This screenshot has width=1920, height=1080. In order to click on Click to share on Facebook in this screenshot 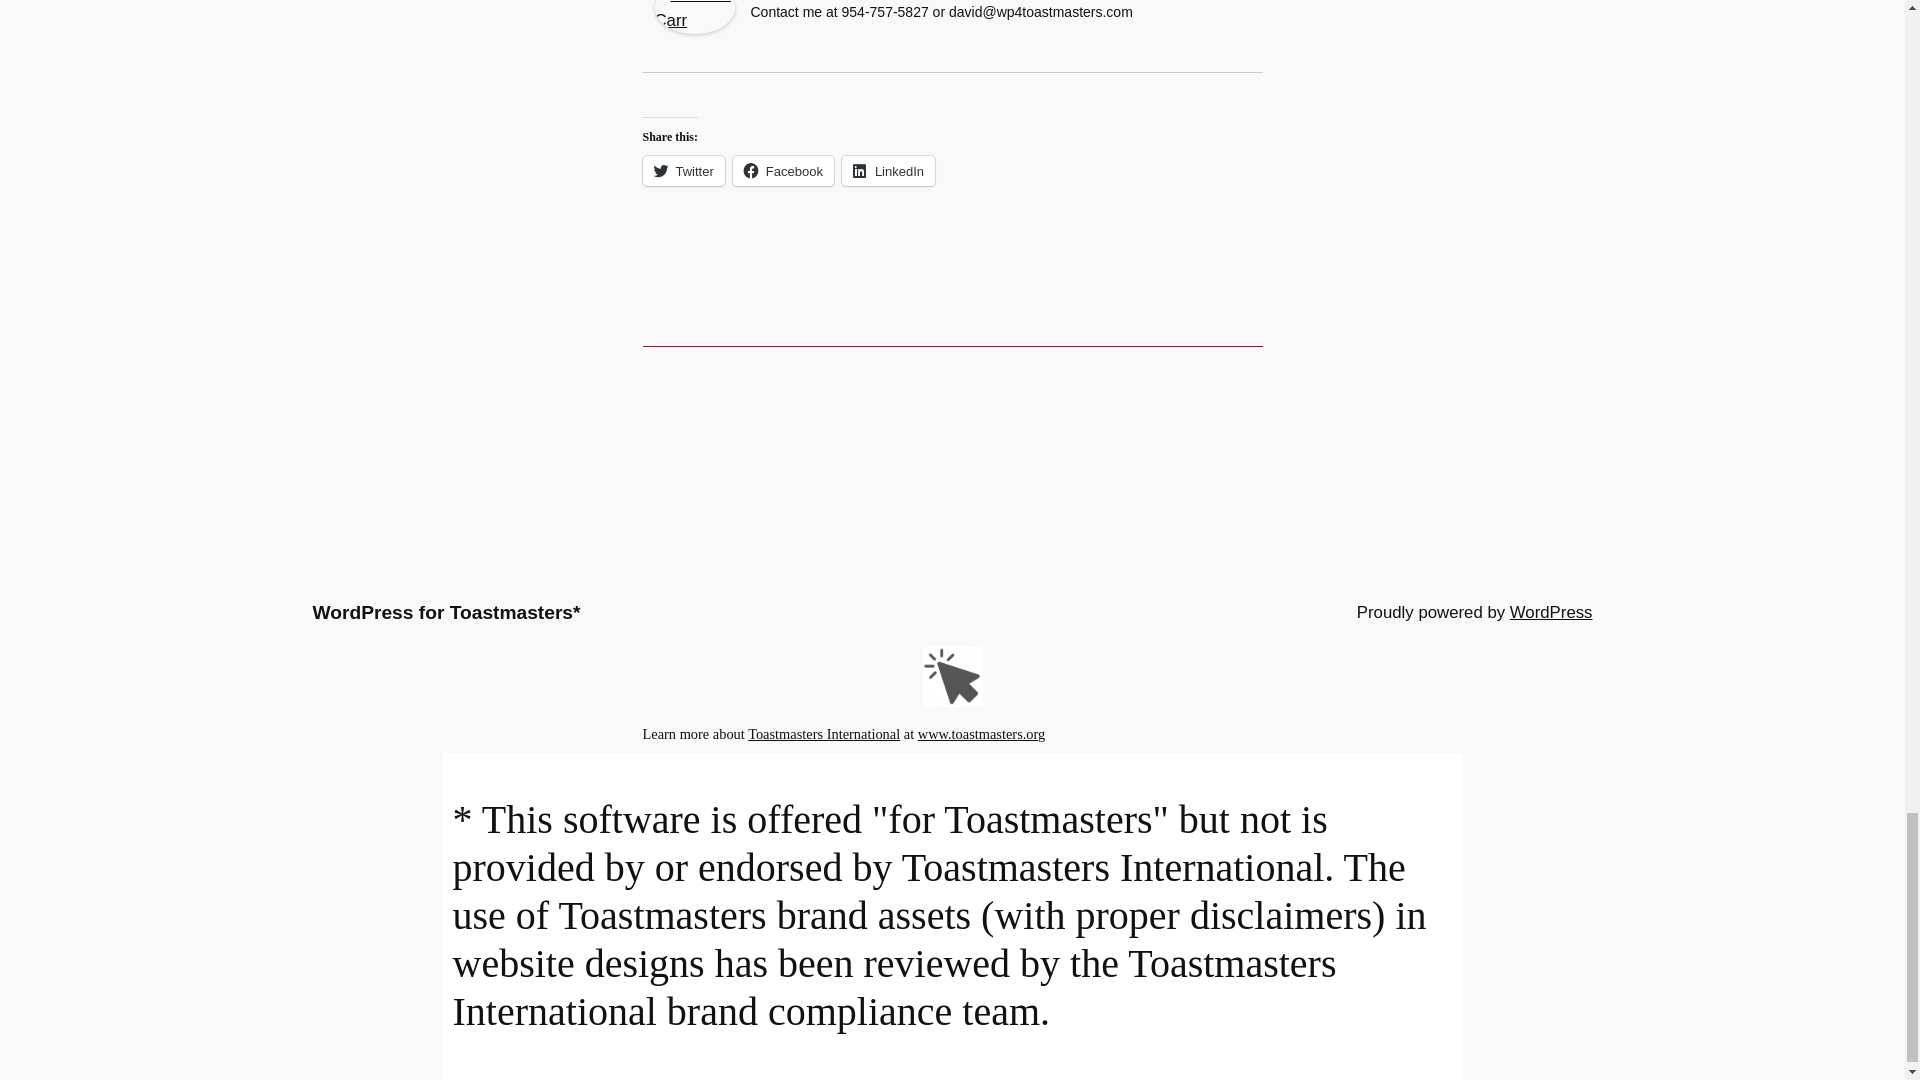, I will do `click(783, 170)`.